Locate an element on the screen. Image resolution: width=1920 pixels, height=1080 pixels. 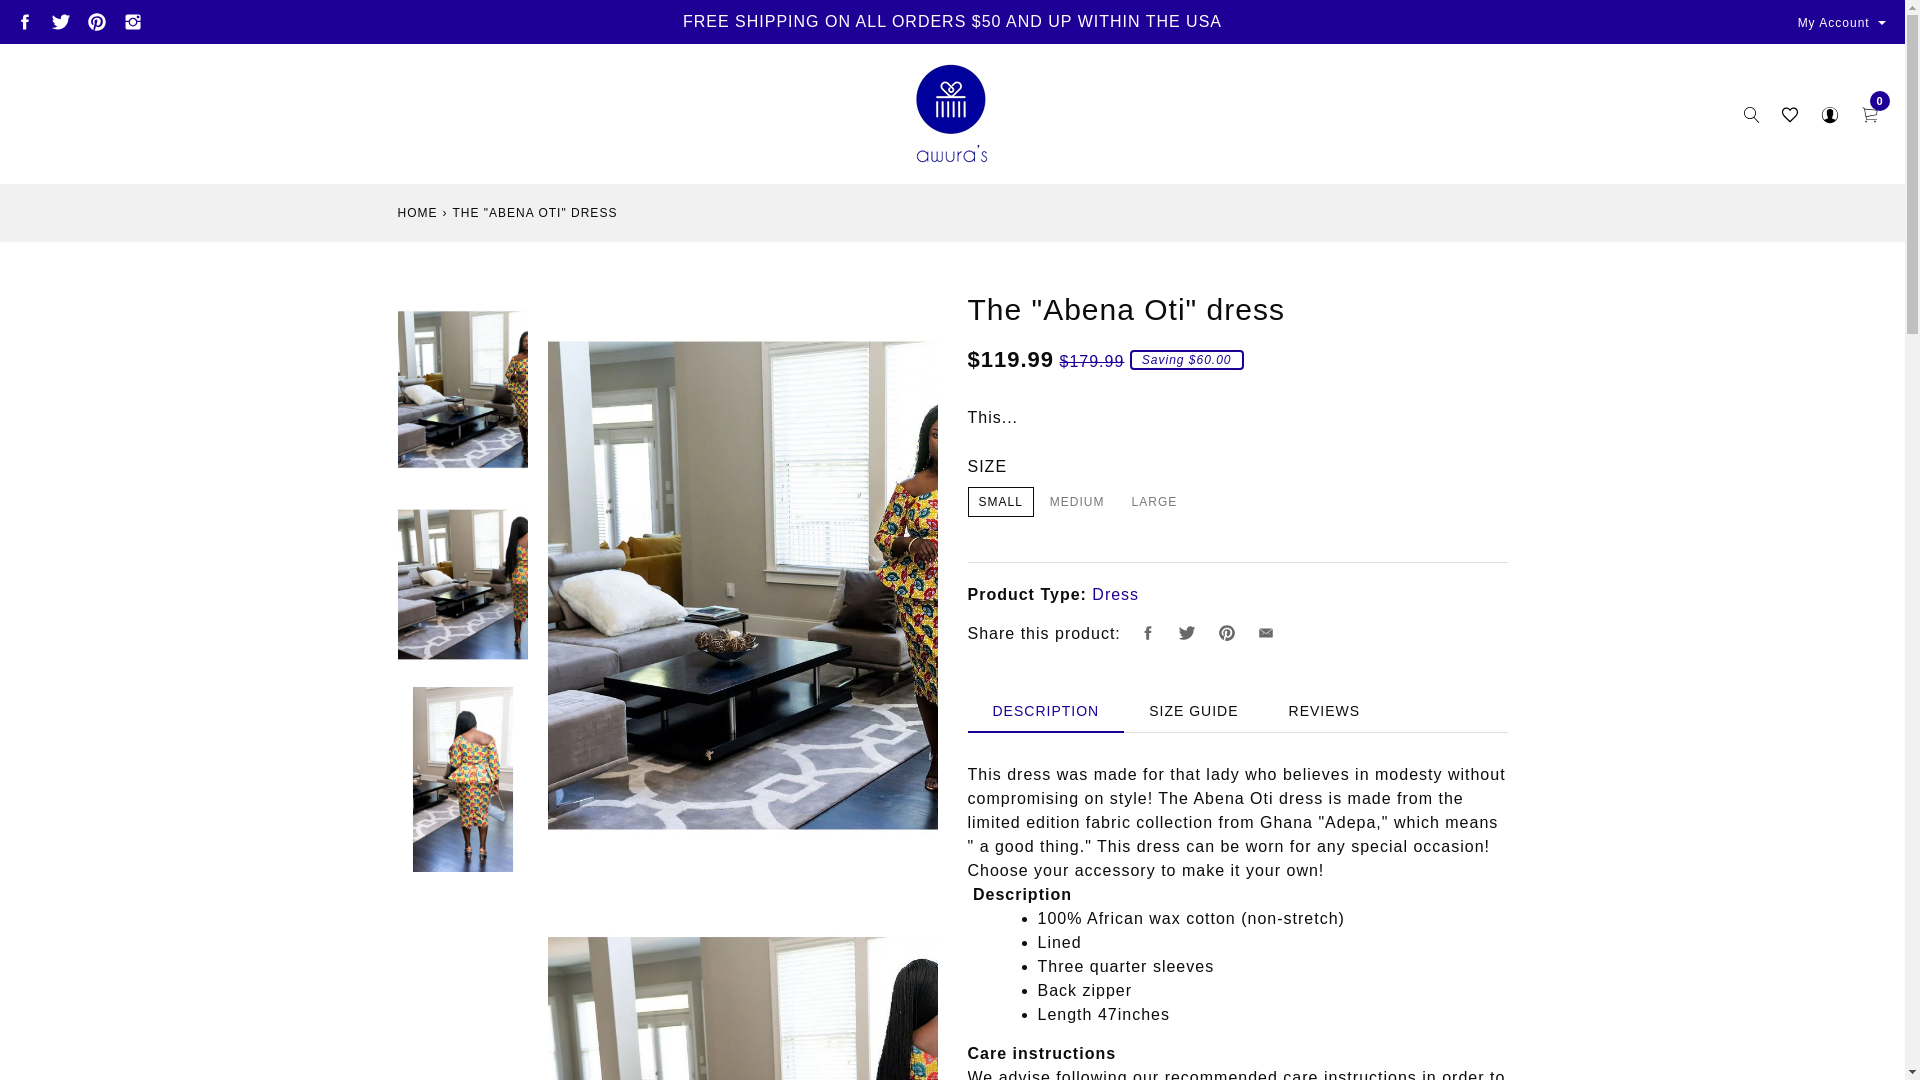
Twitter is located at coordinates (60, 22).